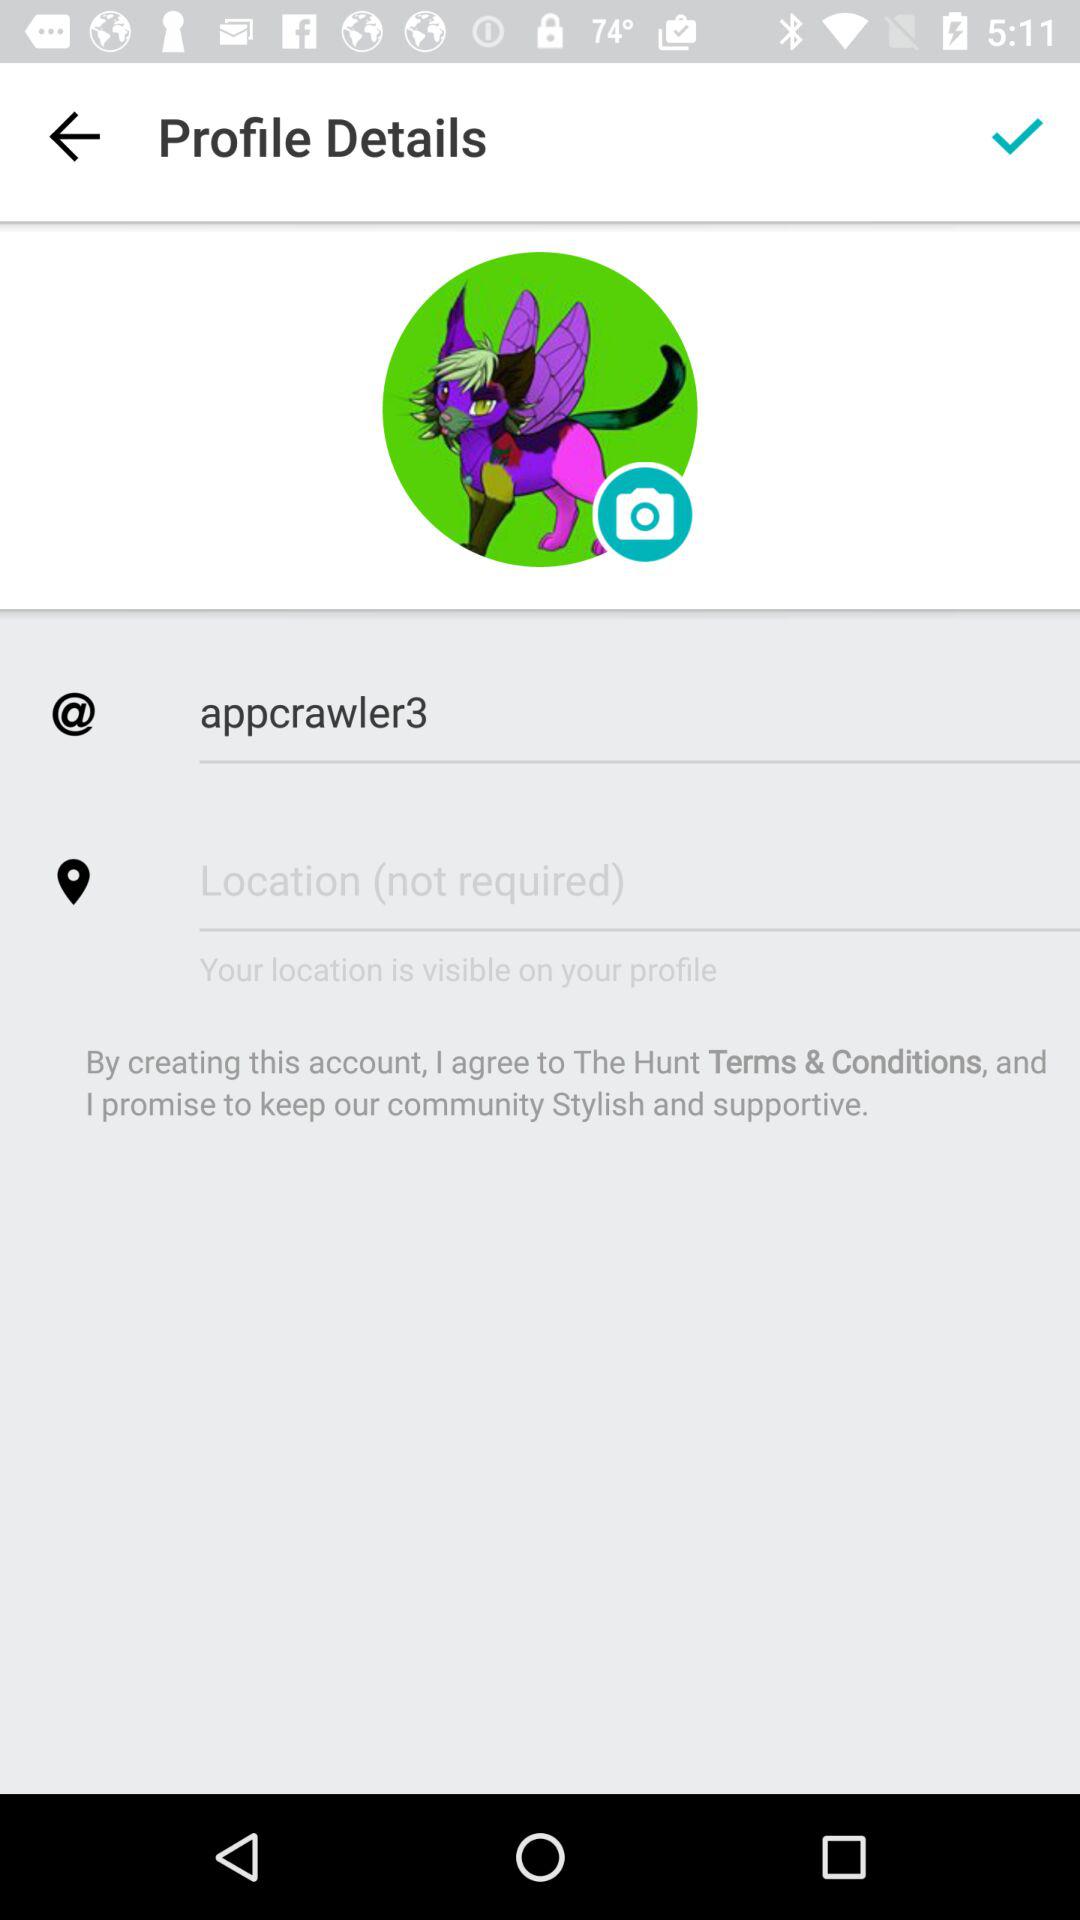 This screenshot has width=1080, height=1920. Describe the element at coordinates (640, 878) in the screenshot. I see `insert location` at that location.